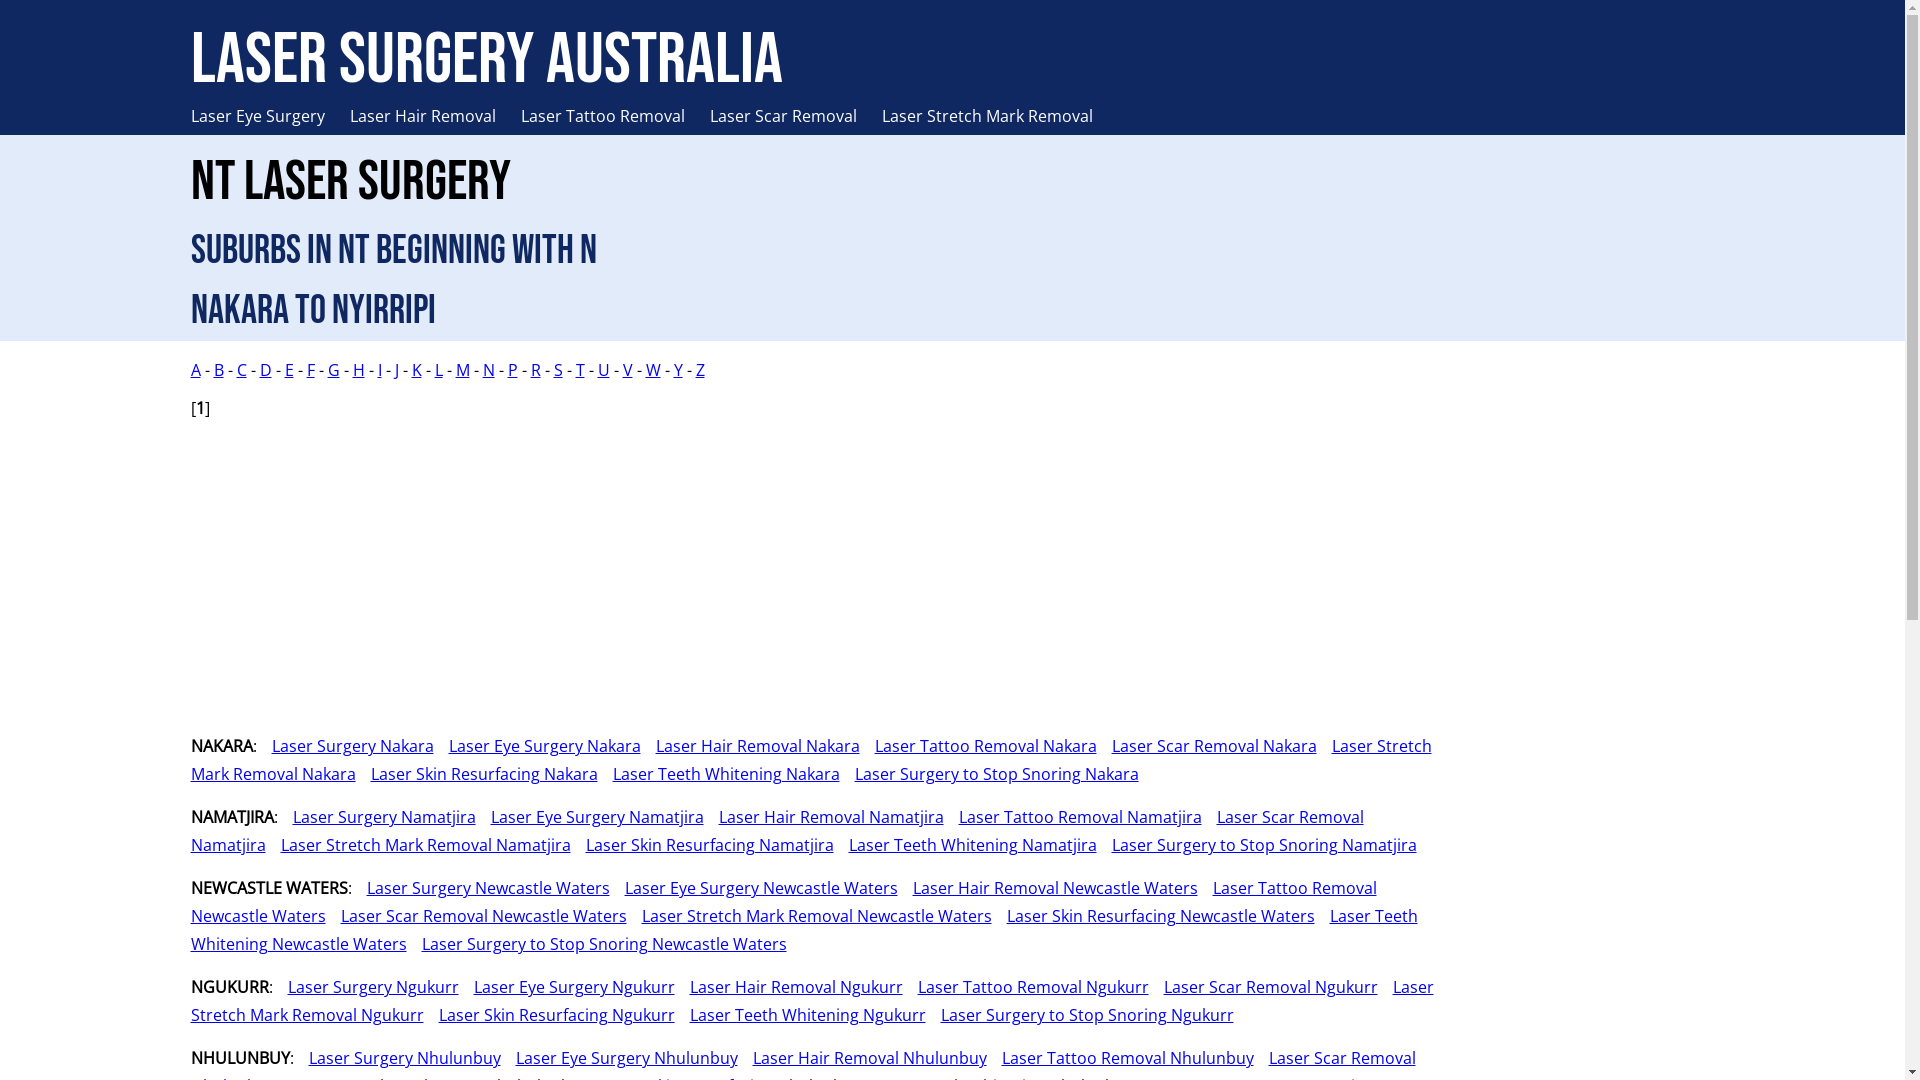  What do you see at coordinates (978, 746) in the screenshot?
I see `Laser Tattoo Removal Nakara` at bounding box center [978, 746].